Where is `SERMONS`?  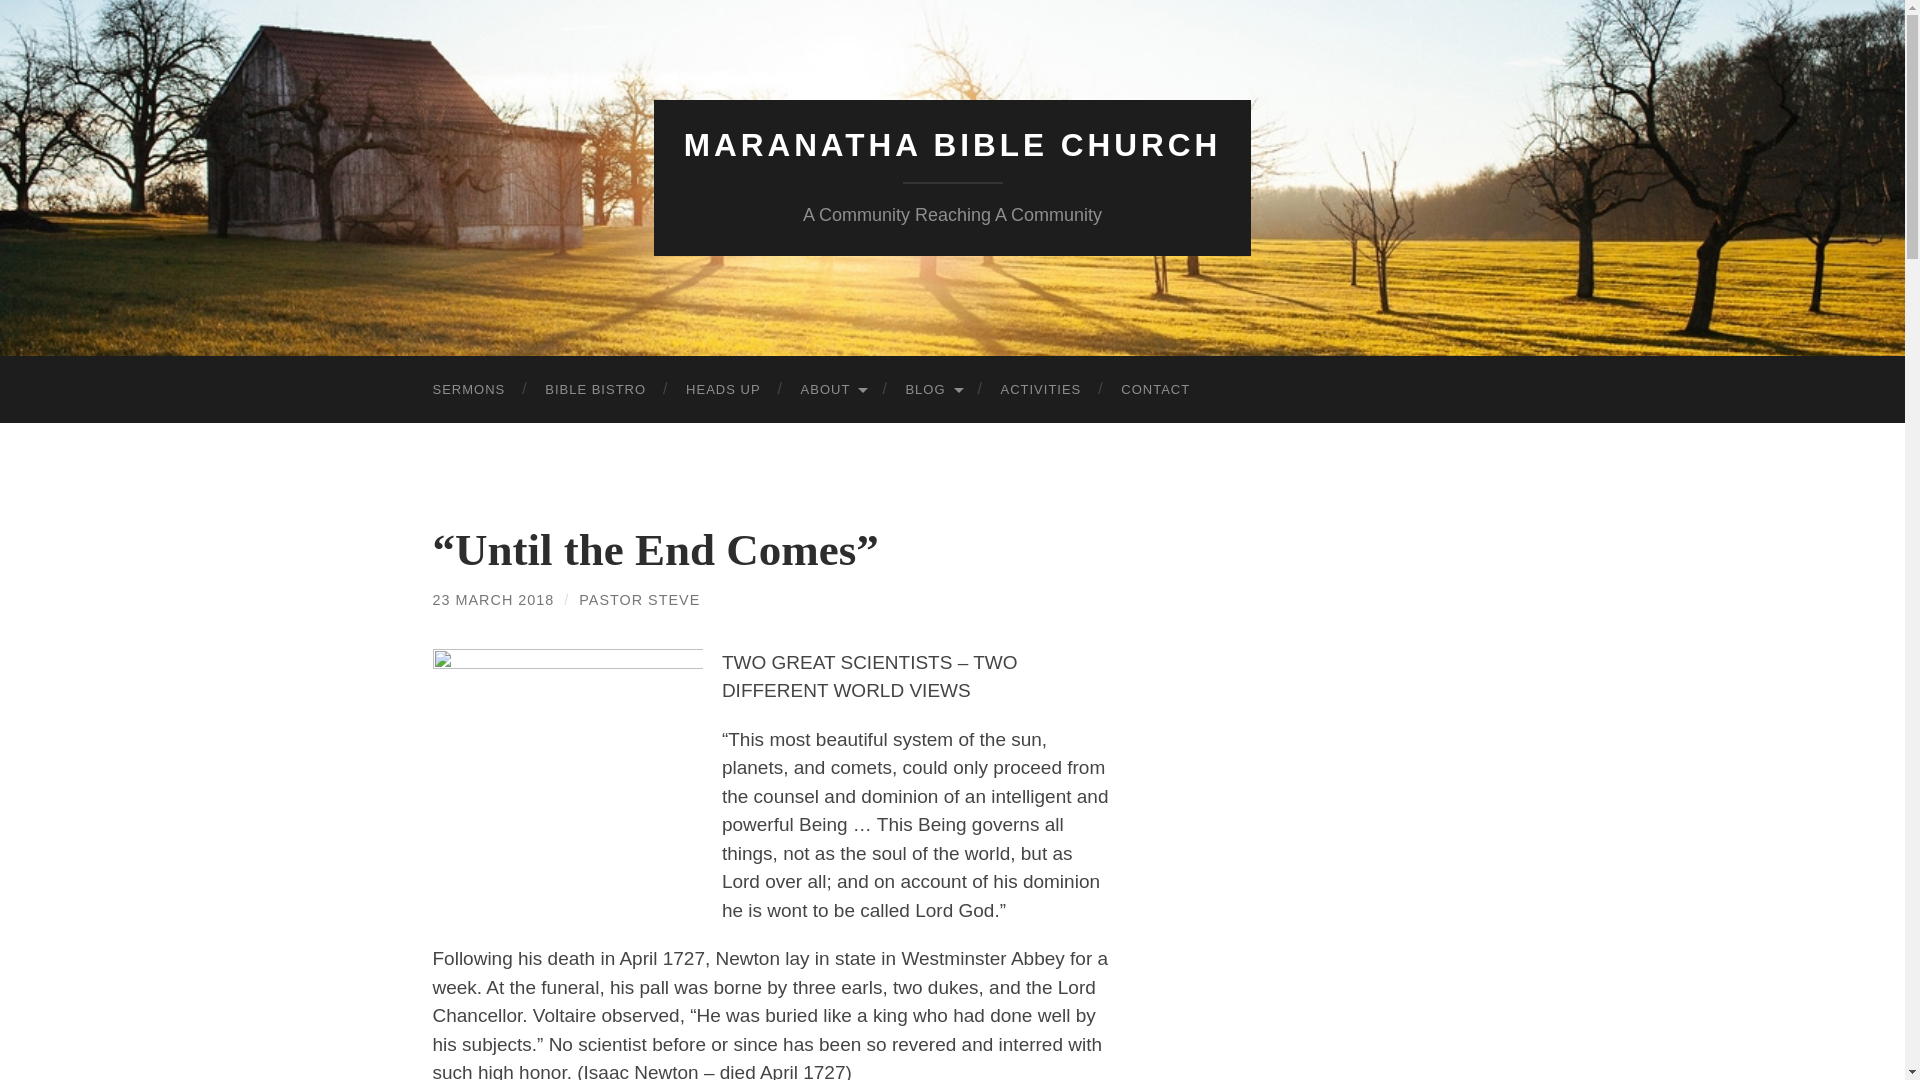
SERMONS is located at coordinates (468, 390).